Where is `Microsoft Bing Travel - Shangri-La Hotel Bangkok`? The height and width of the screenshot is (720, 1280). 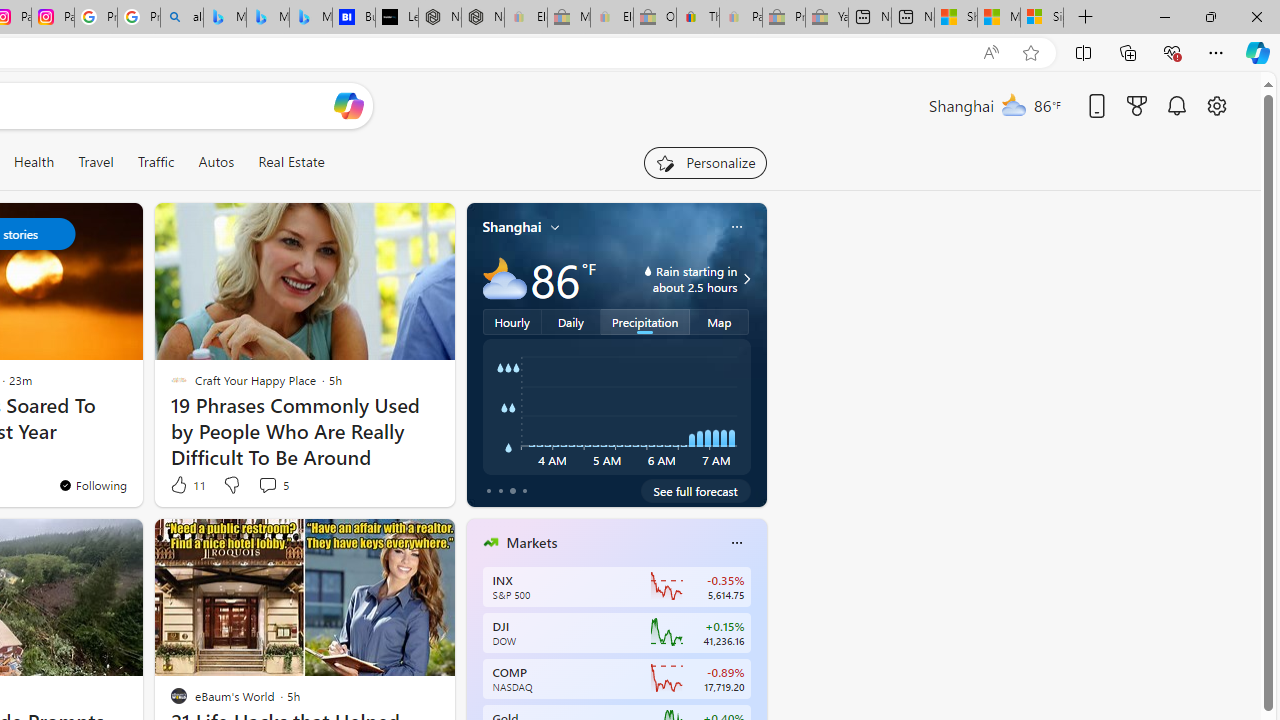 Microsoft Bing Travel - Shangri-La Hotel Bangkok is located at coordinates (310, 18).